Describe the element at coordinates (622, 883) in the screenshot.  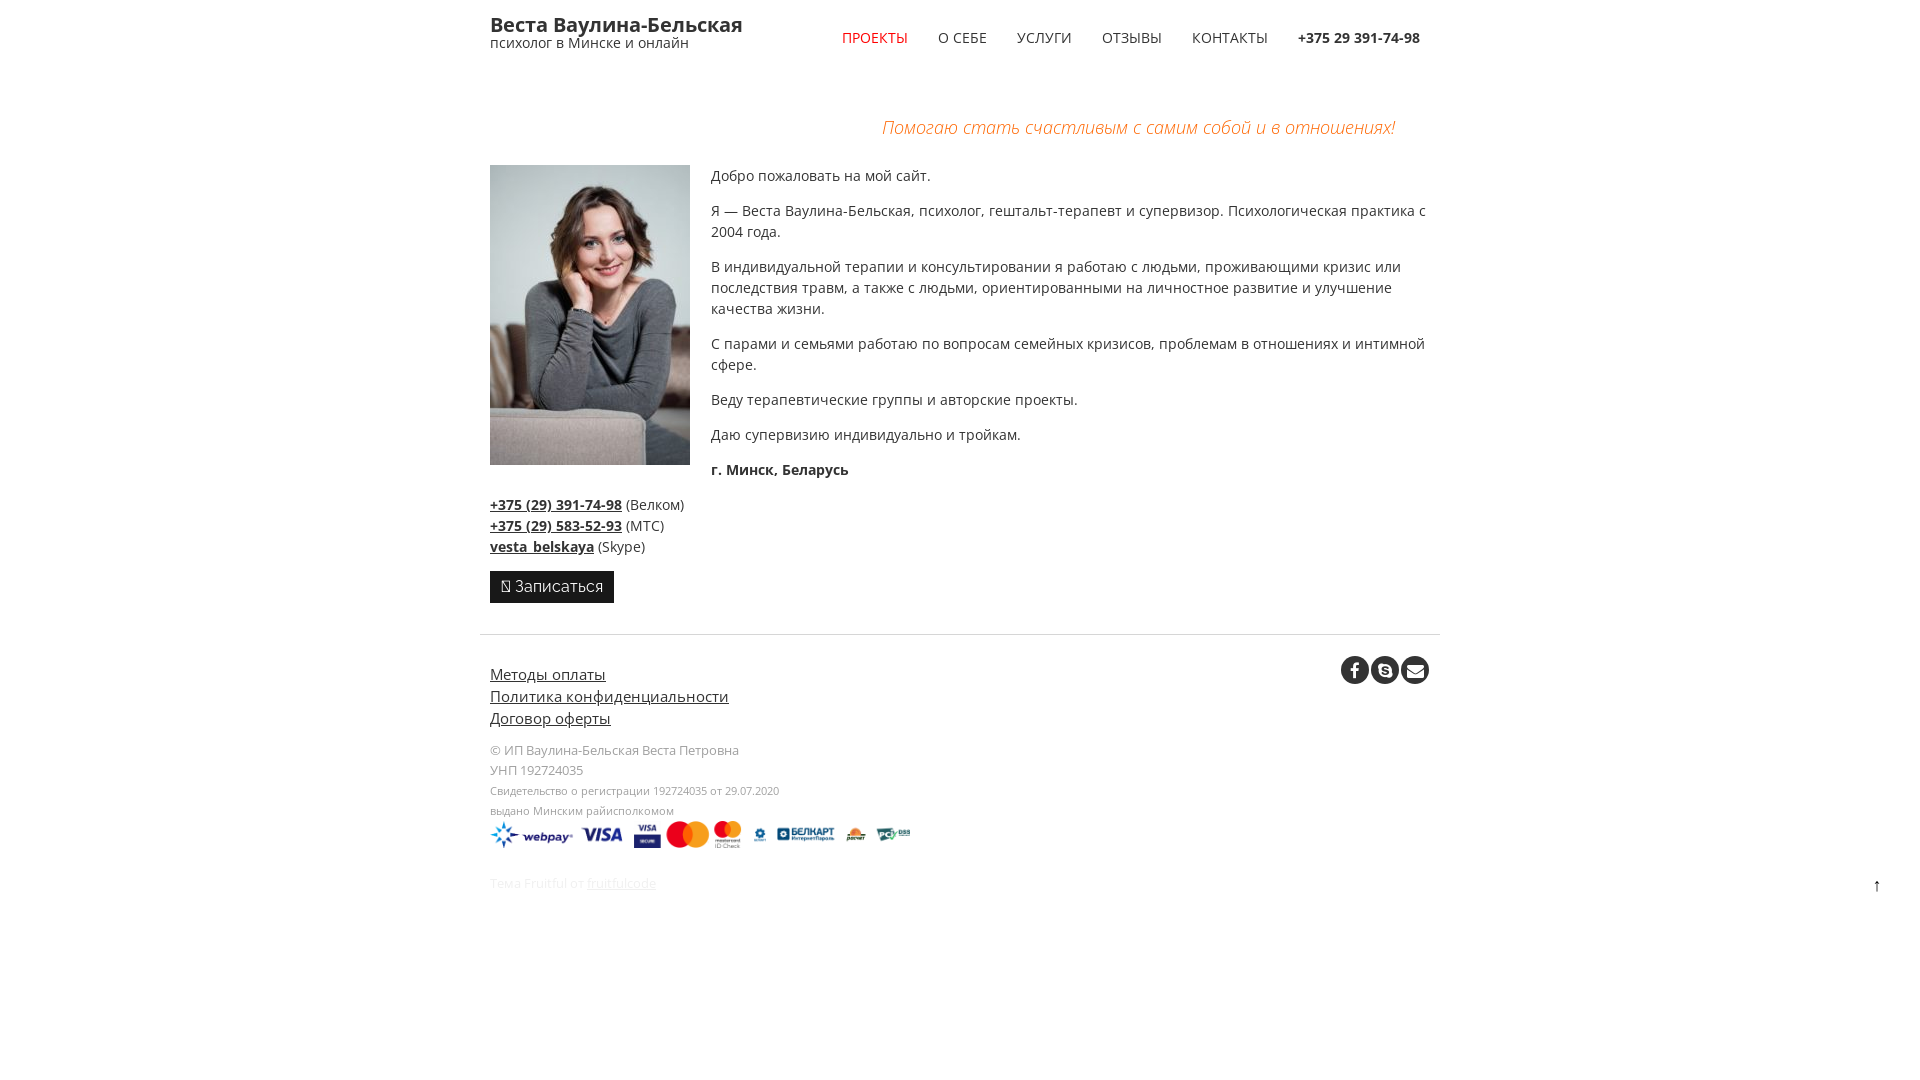
I see `fruitfulcode` at that location.